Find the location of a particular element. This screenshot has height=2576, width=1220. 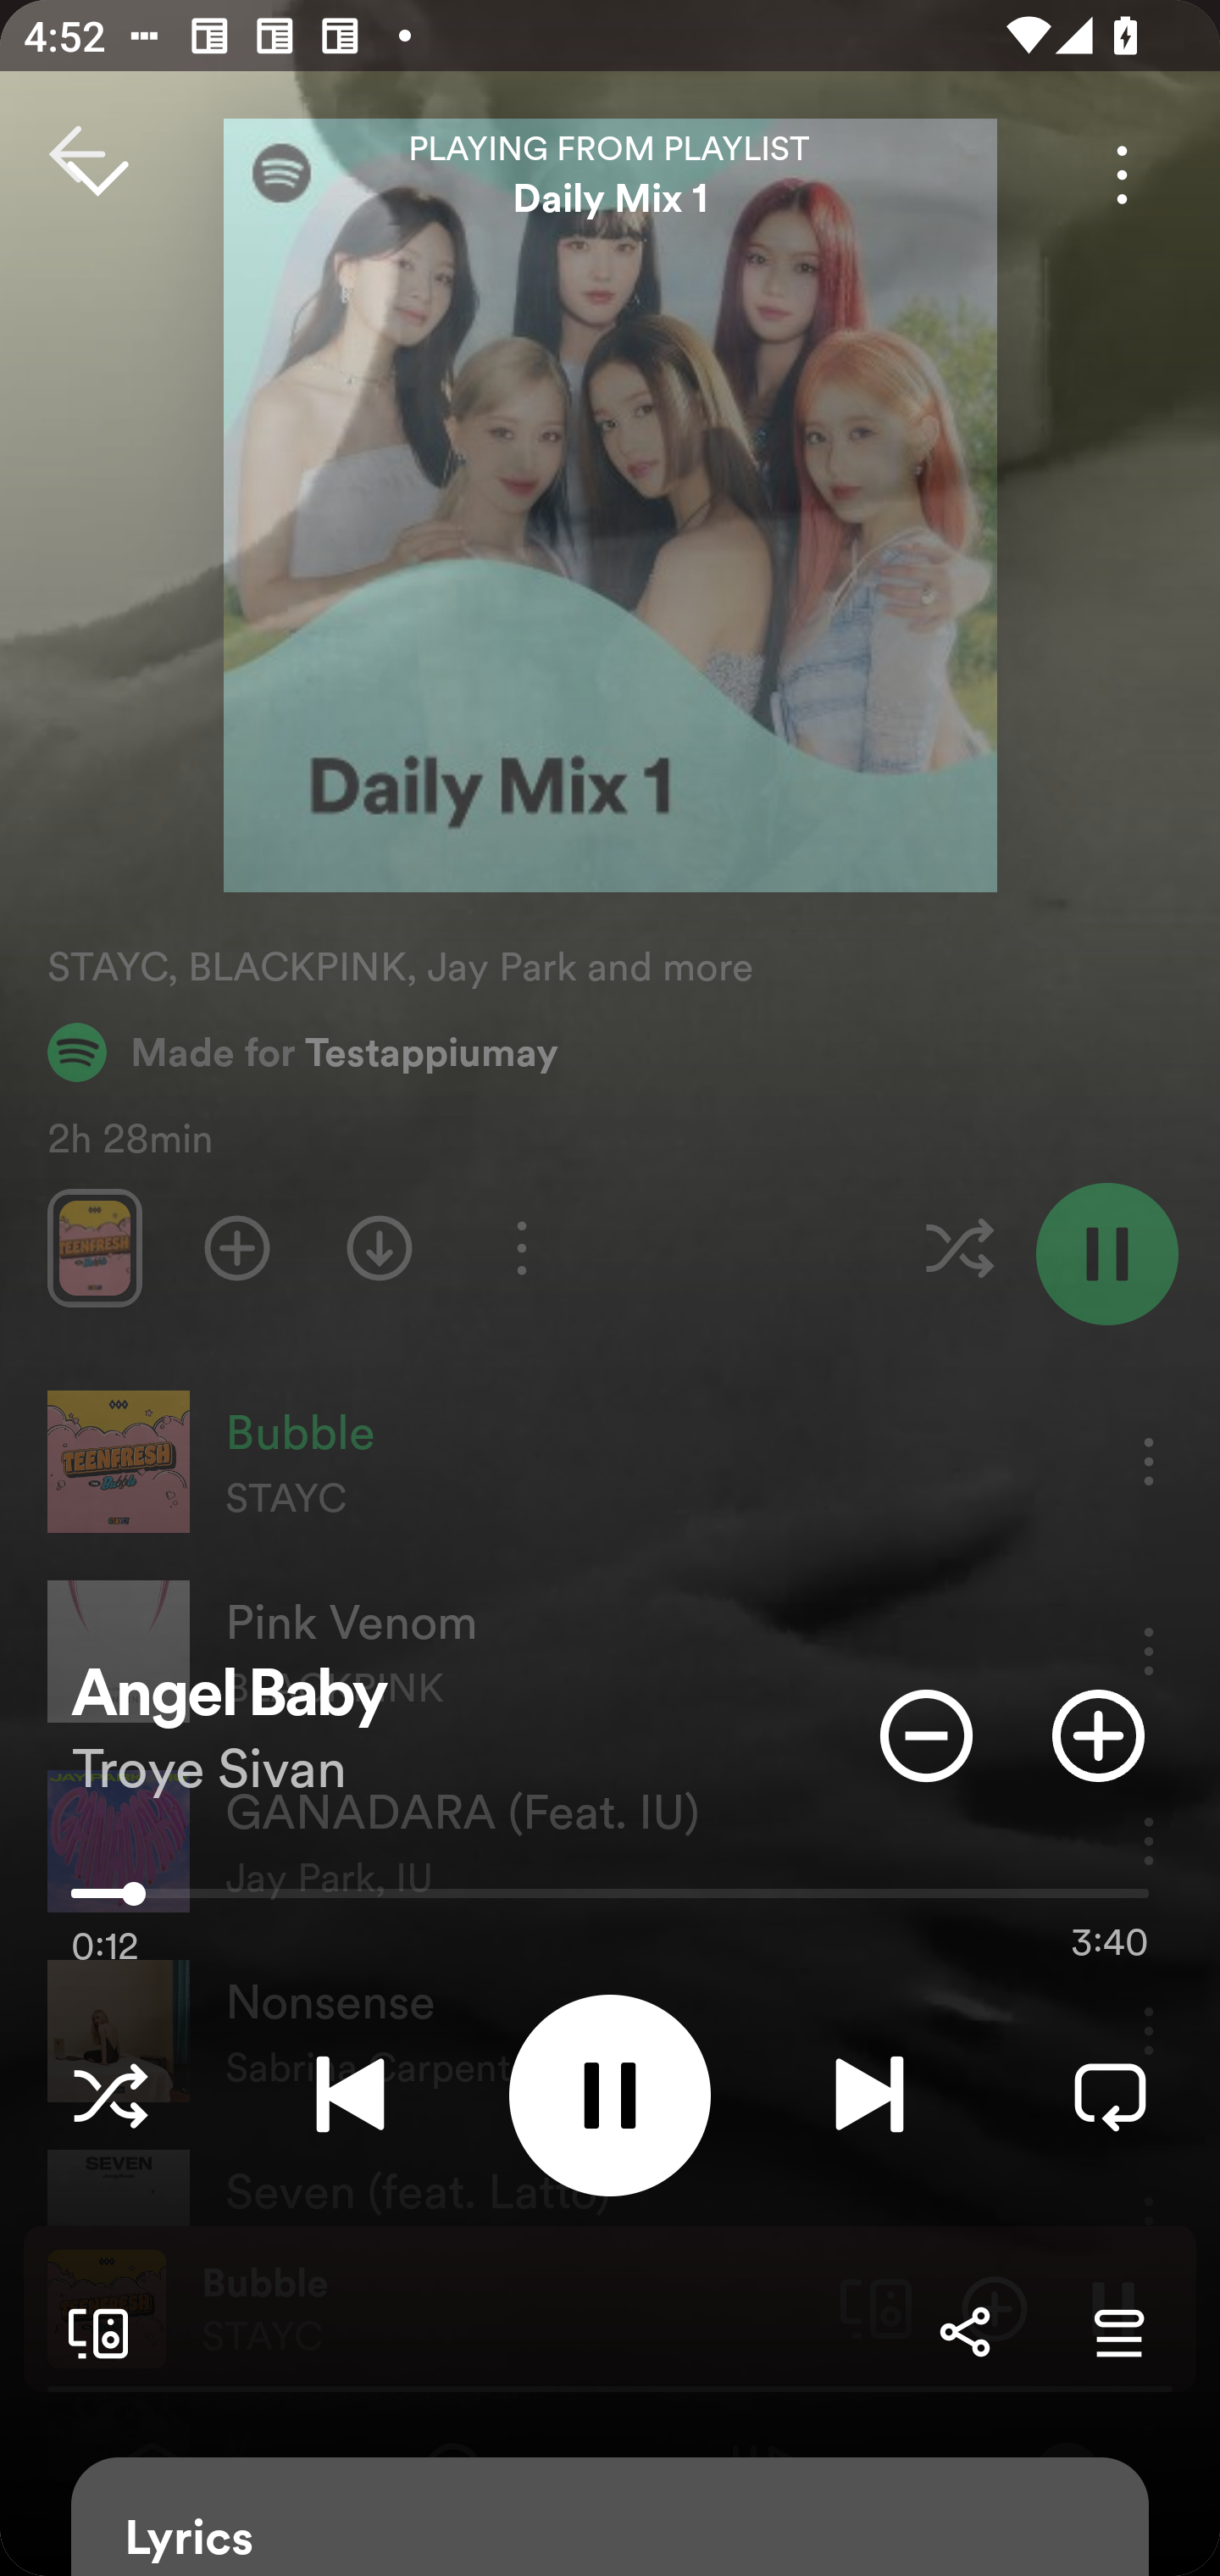

0:12 3:40 12395.0 Use volume keys to adjust is located at coordinates (610, 1901).